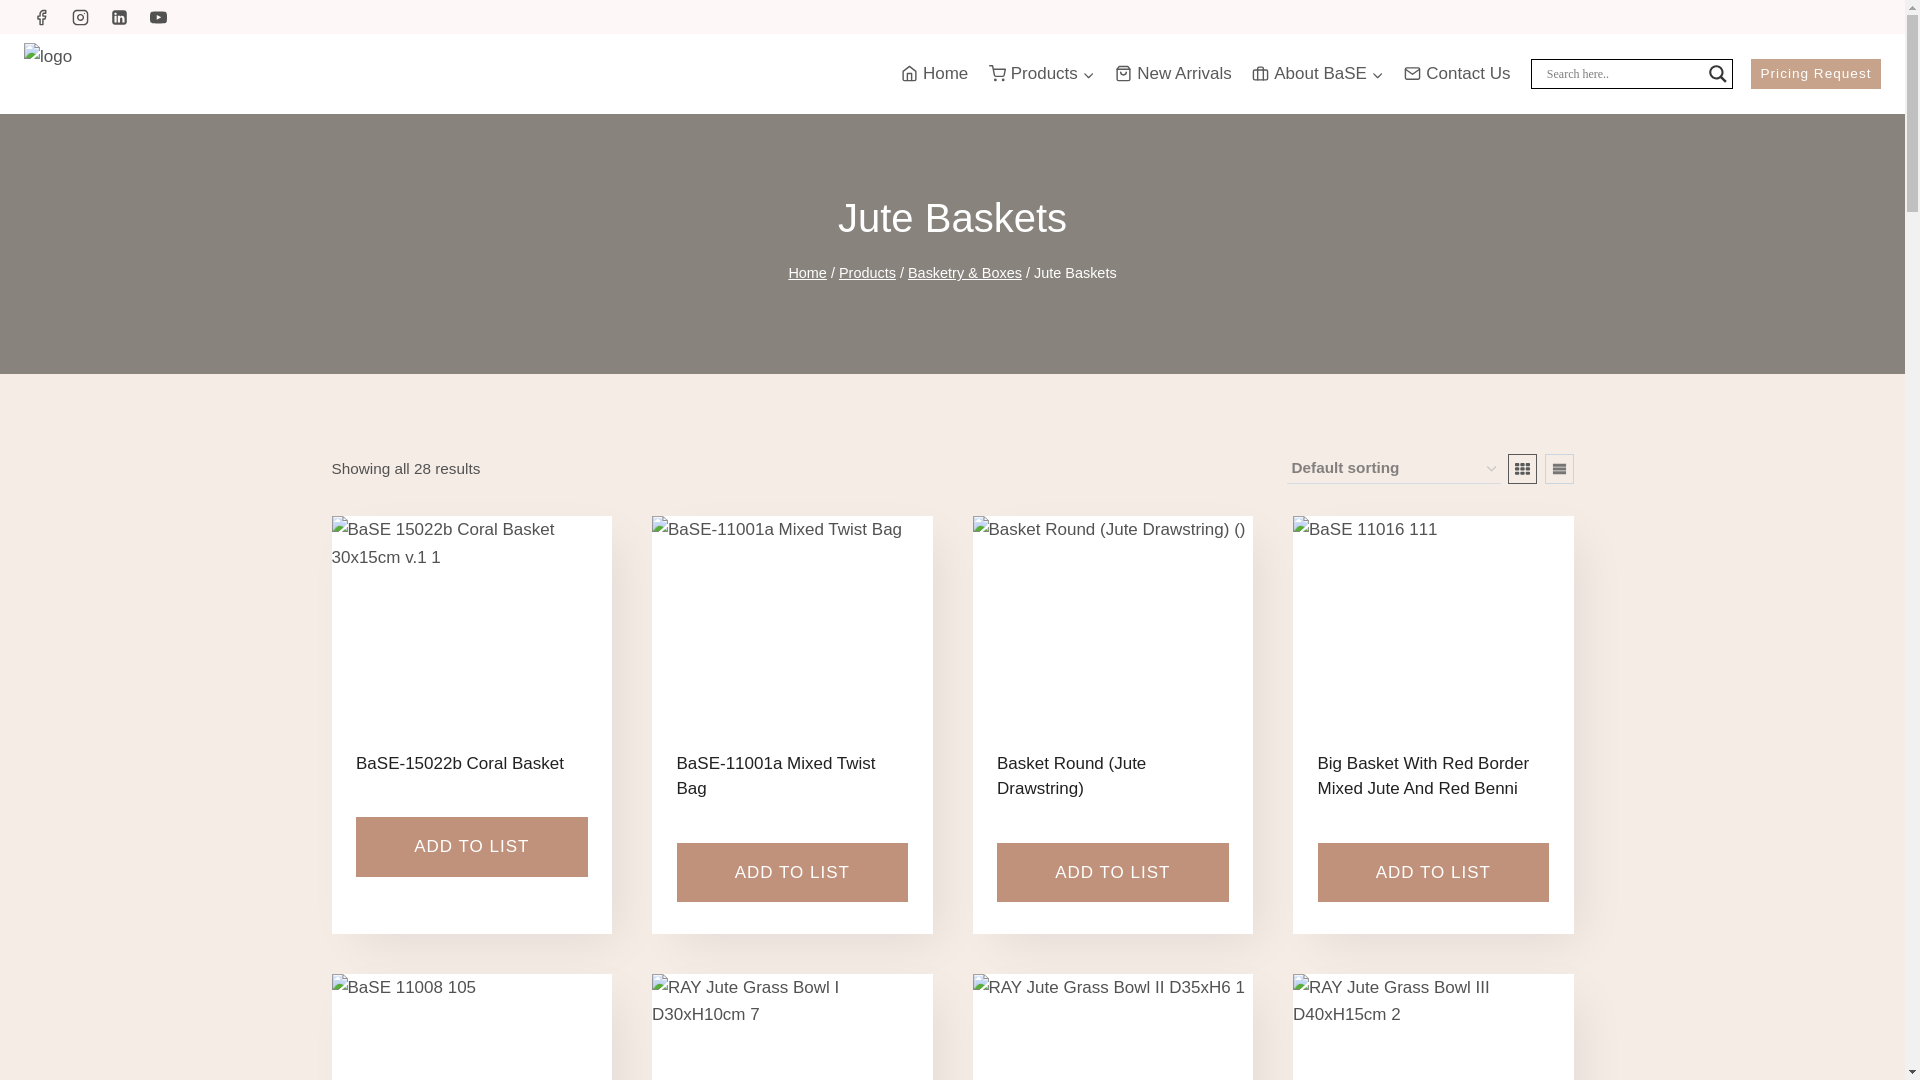 The image size is (1920, 1080). What do you see at coordinates (934, 74) in the screenshot?
I see `Home` at bounding box center [934, 74].